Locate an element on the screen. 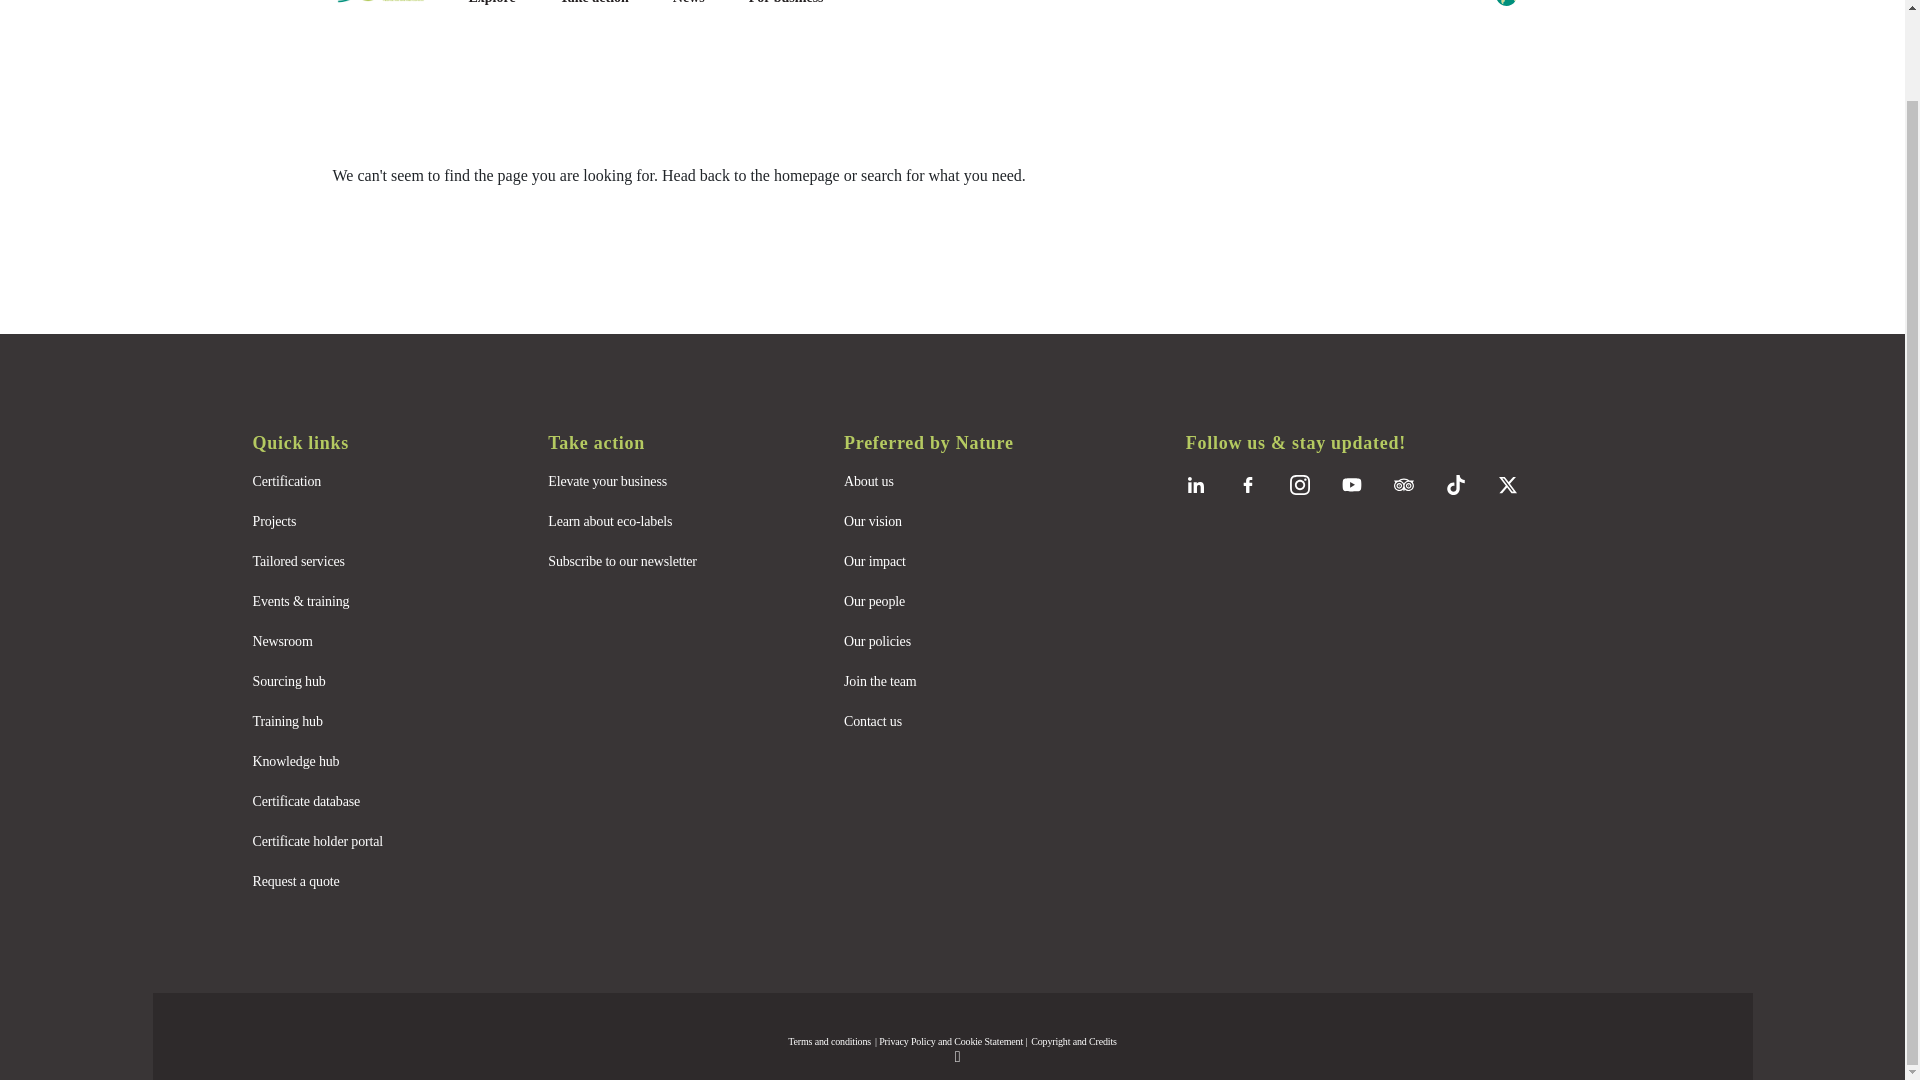  For Business is located at coordinates (786, 3).